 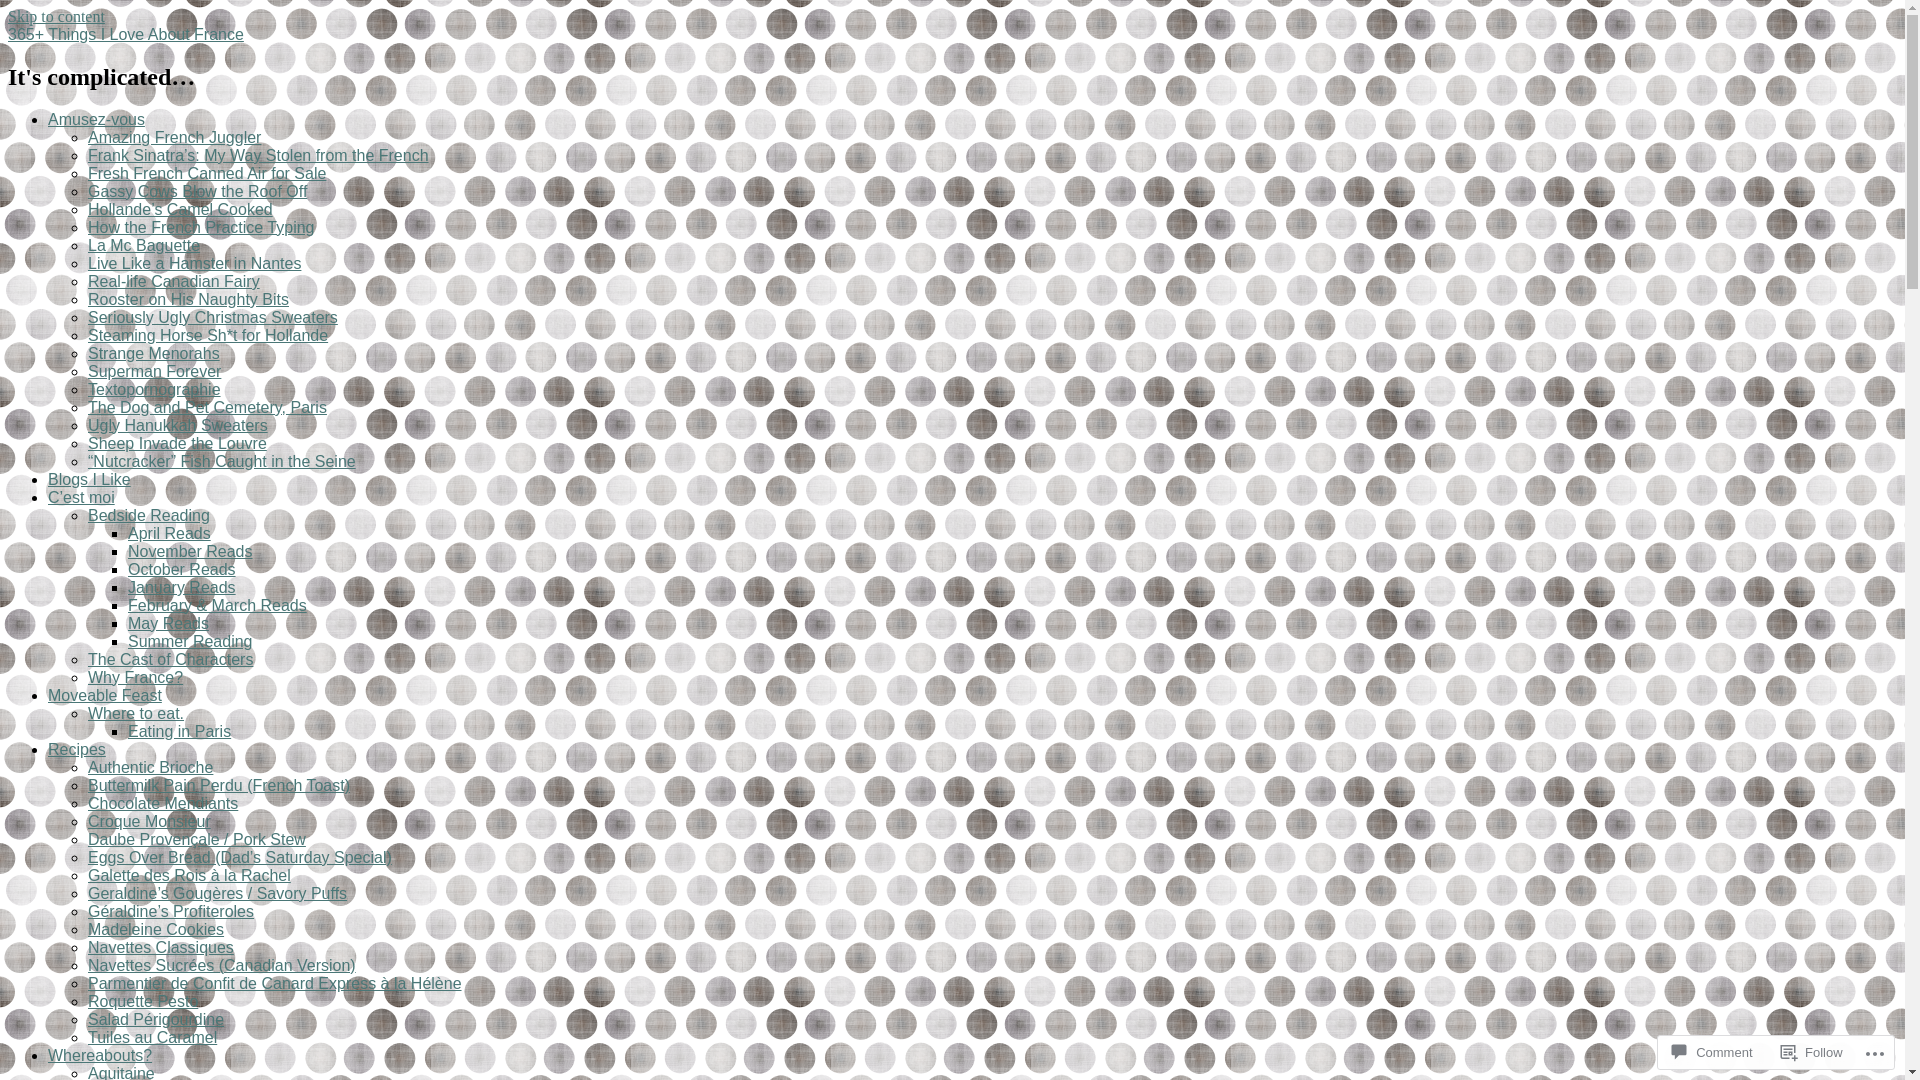 What do you see at coordinates (163, 804) in the screenshot?
I see `Chocolate Mendiants` at bounding box center [163, 804].